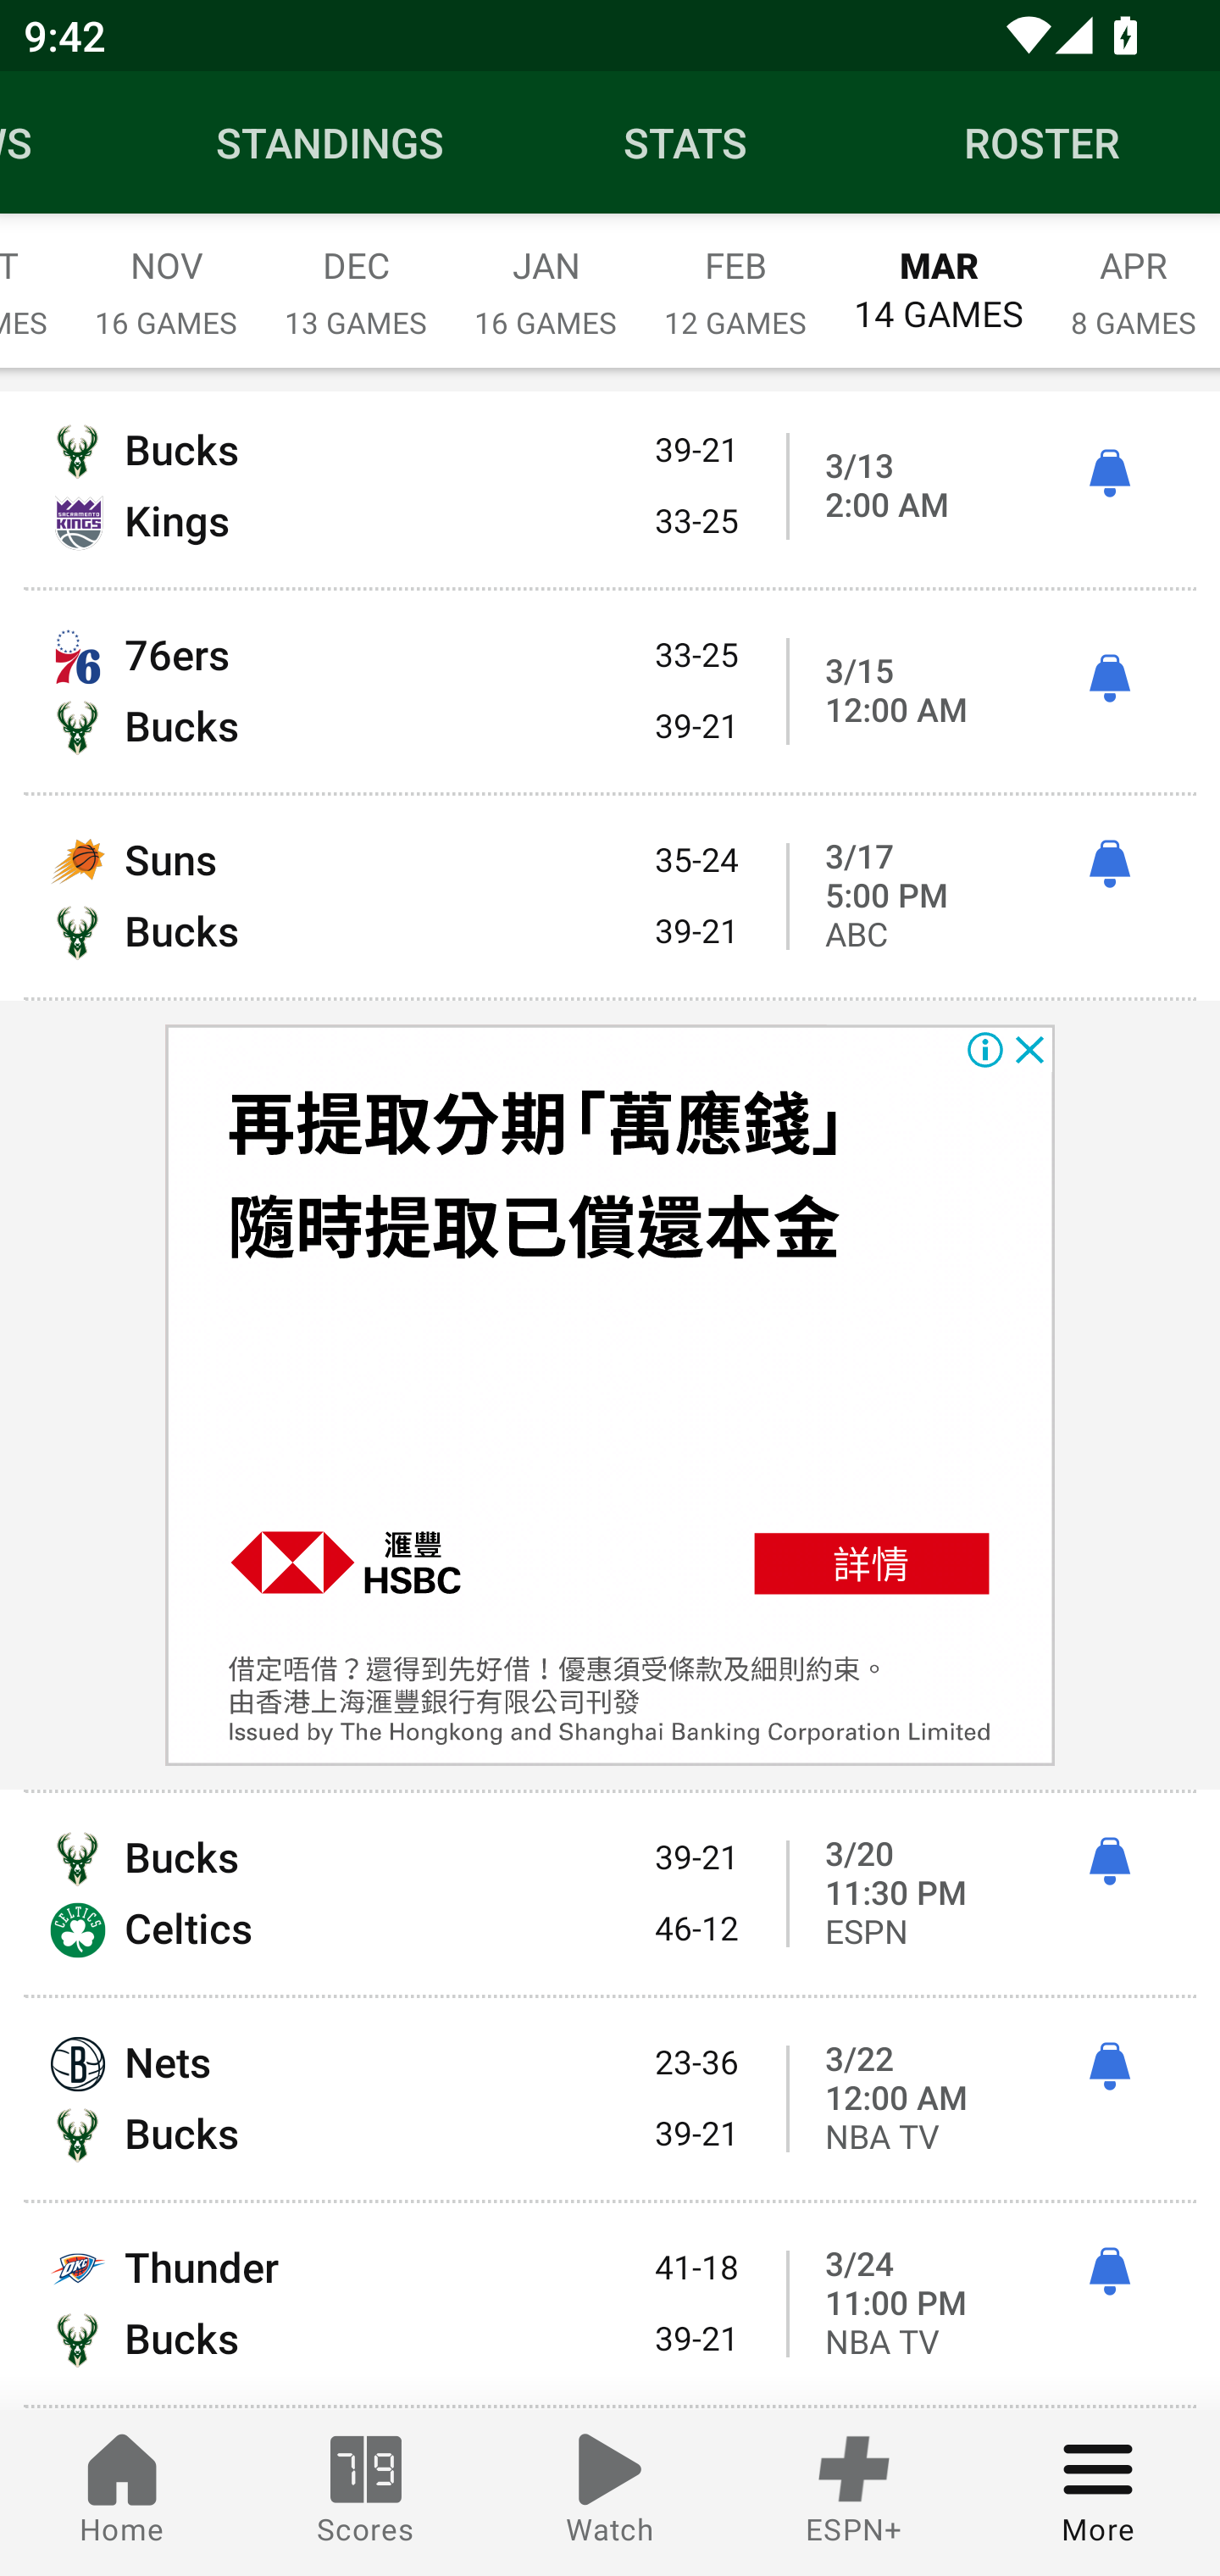 The image size is (1220, 2576). Describe the element at coordinates (610, 490) in the screenshot. I see `Bucks 39-21 Kings 33-25 3/13 2:00 AM ì` at that location.